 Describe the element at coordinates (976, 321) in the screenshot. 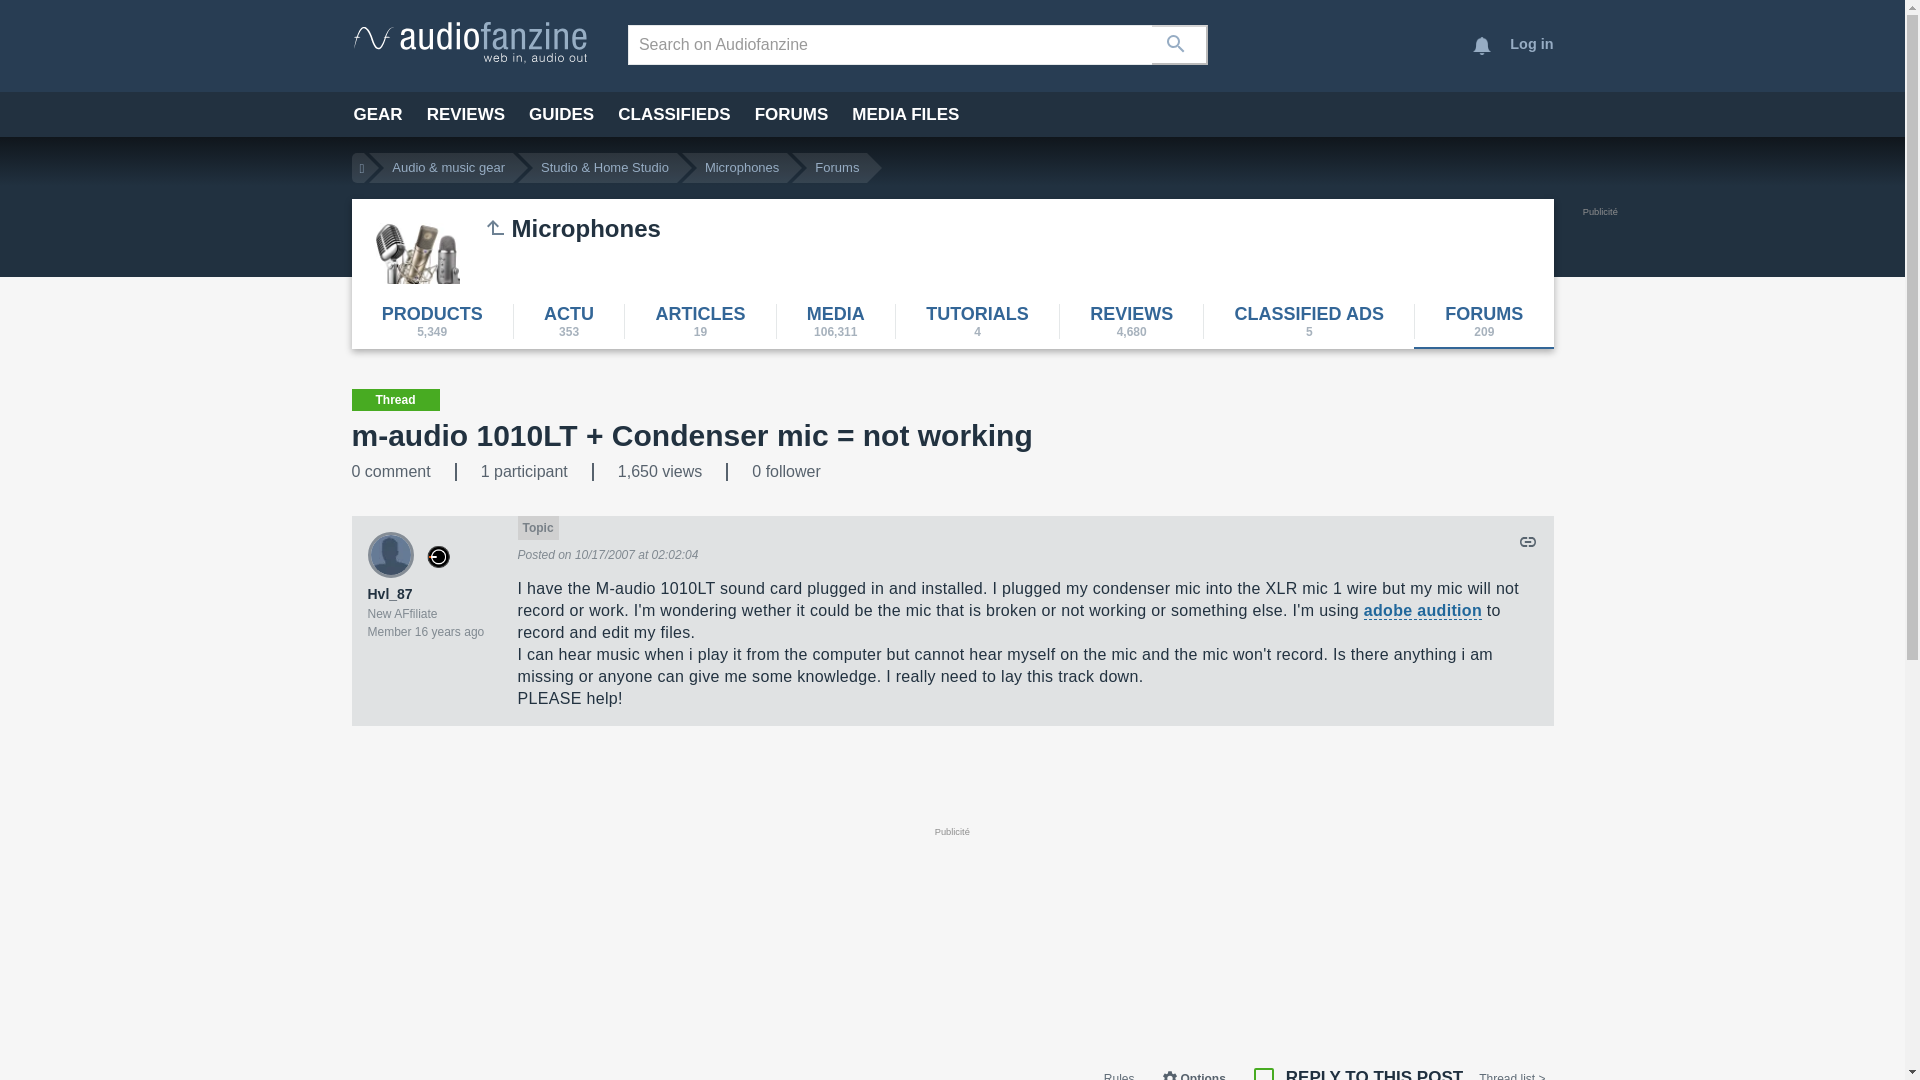

I see `4 microphones tips or tutorials` at that location.